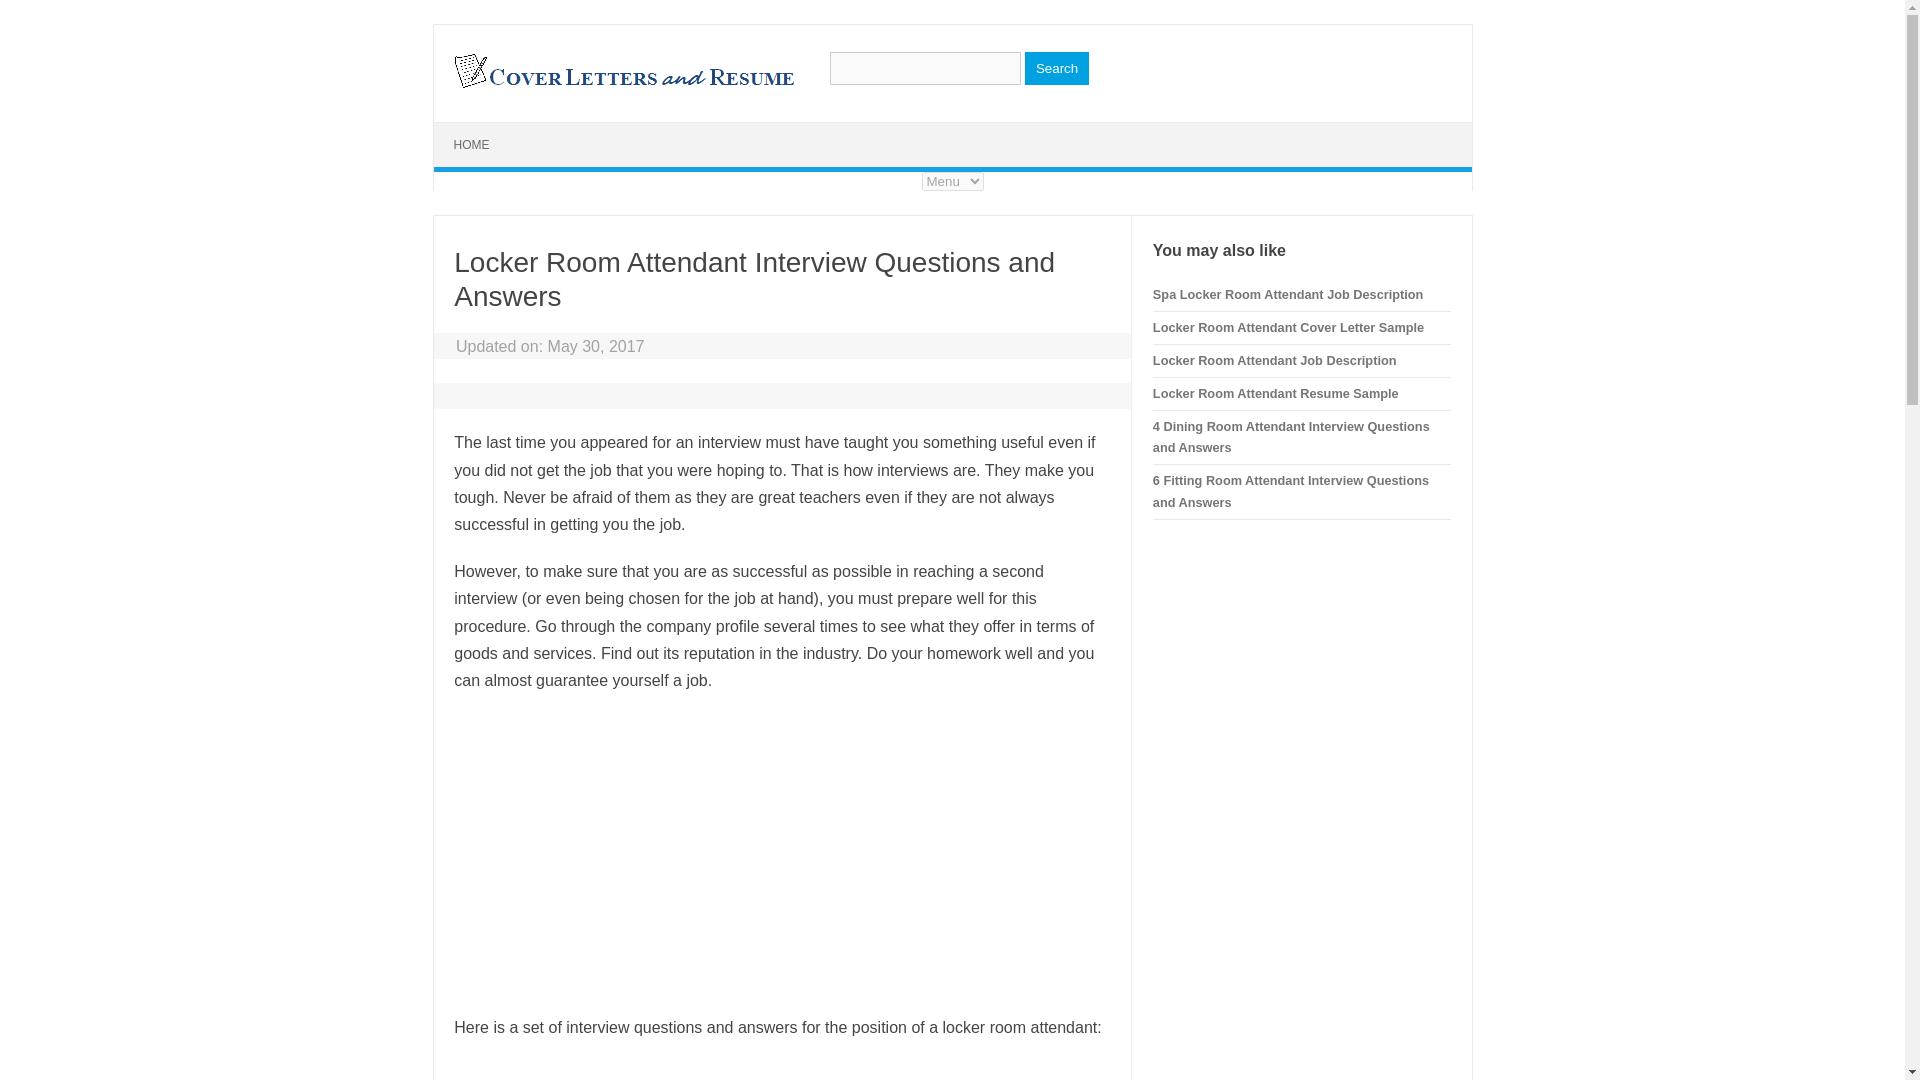 The height and width of the screenshot is (1080, 1920). What do you see at coordinates (1288, 294) in the screenshot?
I see `Spa Locker Room Attendant Job Description` at bounding box center [1288, 294].